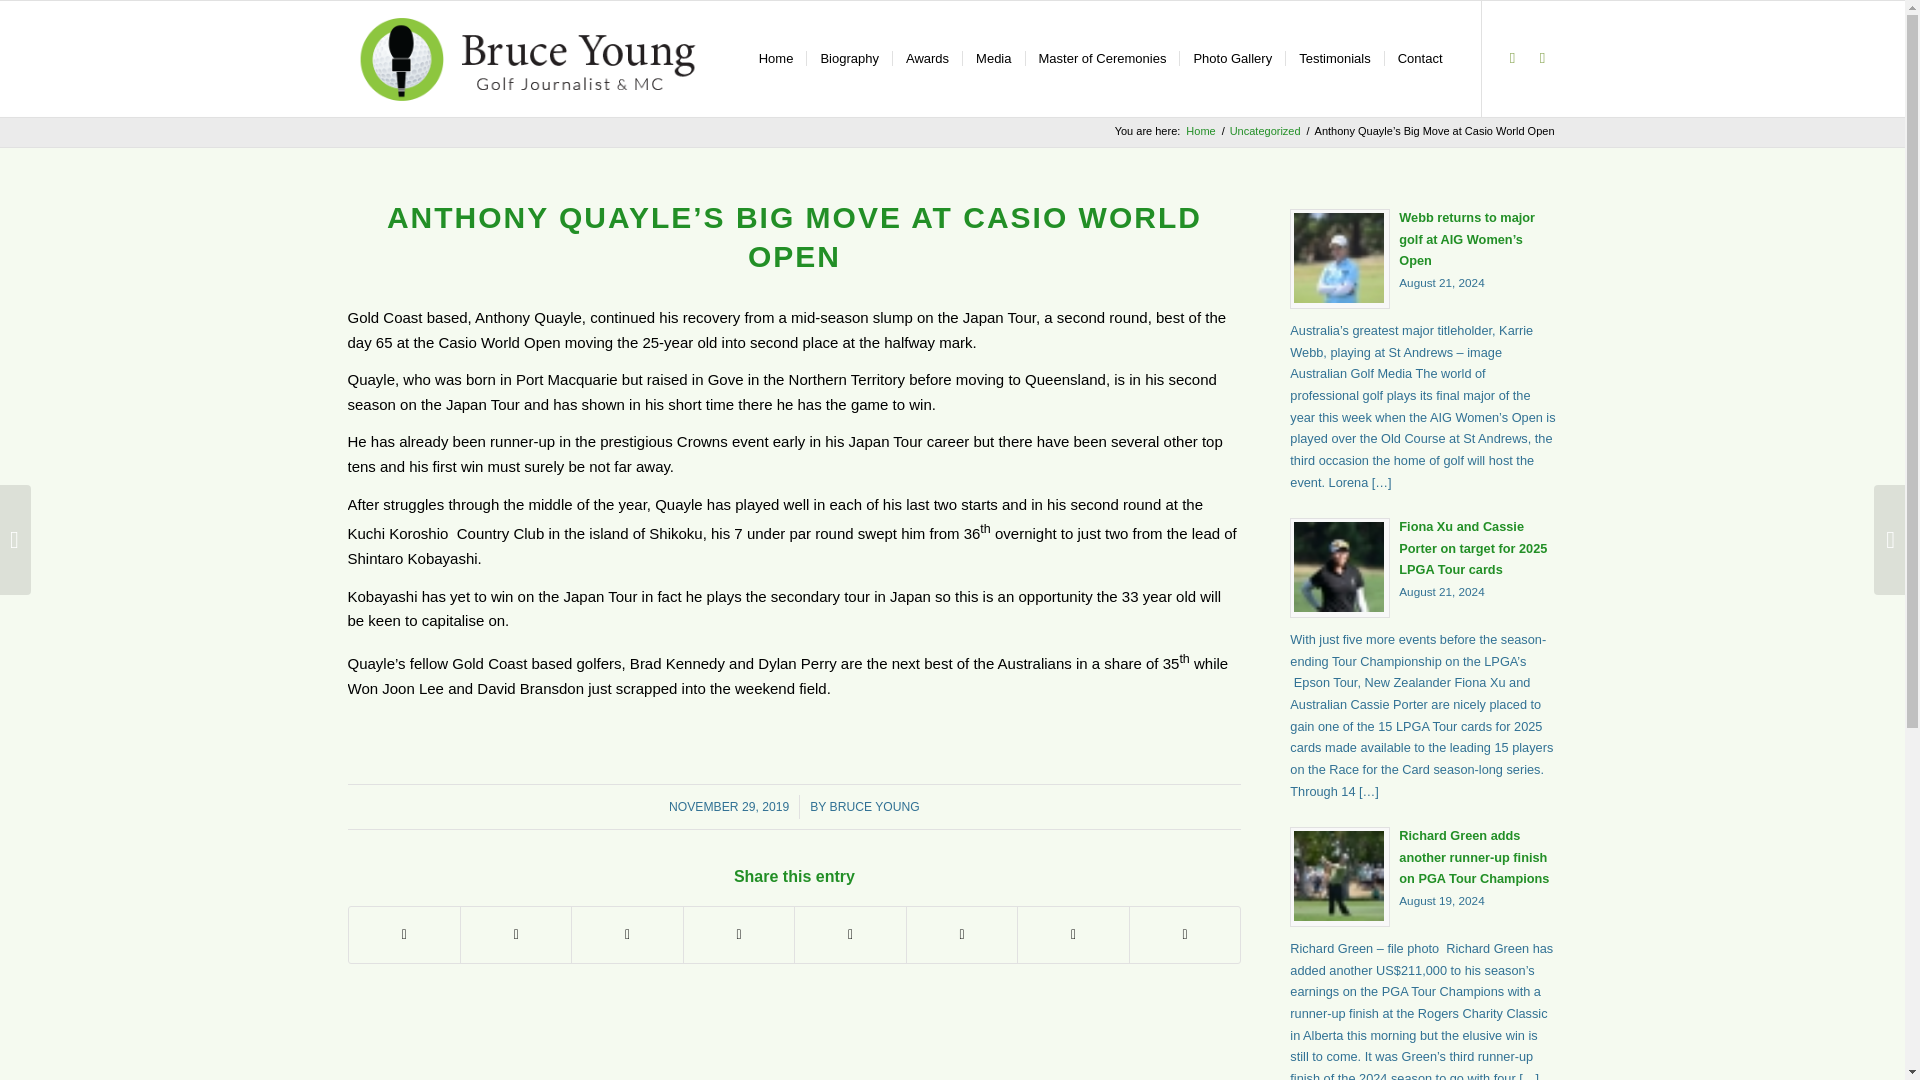  What do you see at coordinates (1542, 58) in the screenshot?
I see `LinkedIn` at bounding box center [1542, 58].